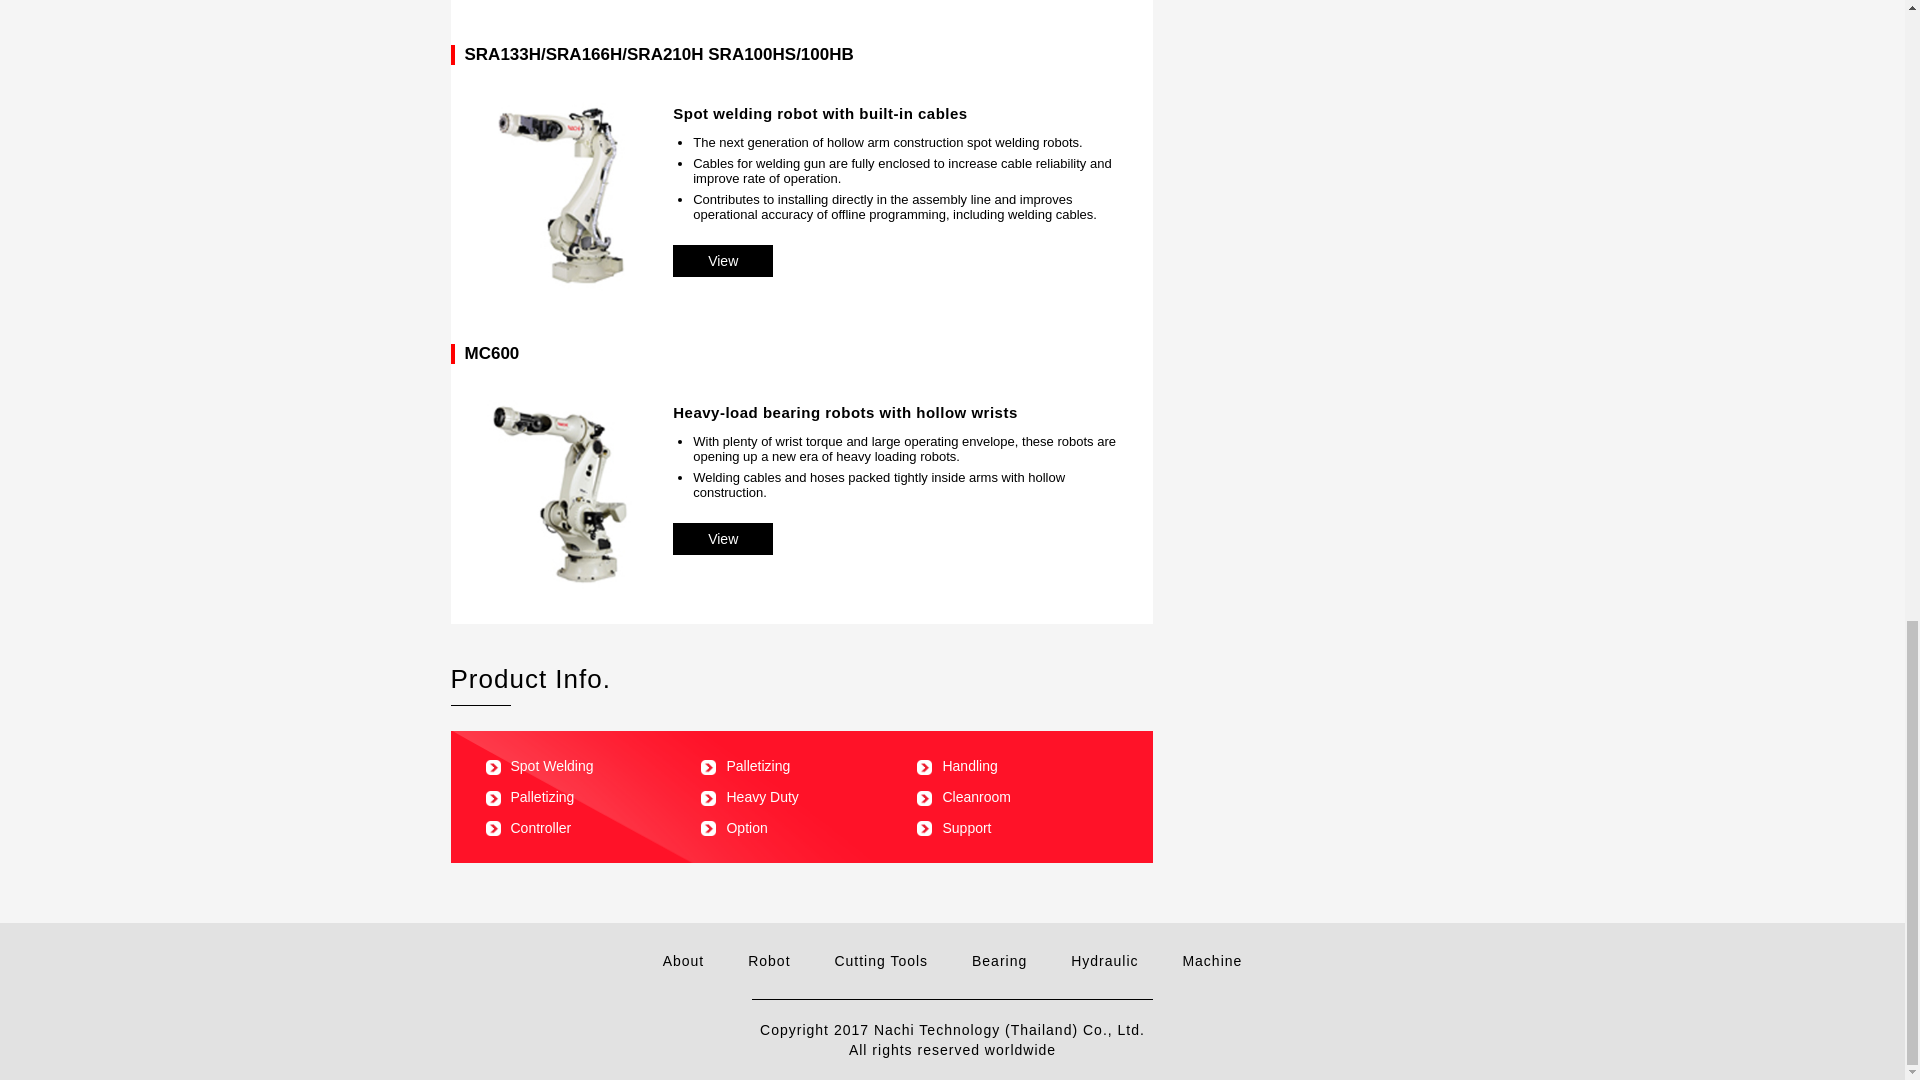  What do you see at coordinates (749, 796) in the screenshot?
I see `Heavy Duty` at bounding box center [749, 796].